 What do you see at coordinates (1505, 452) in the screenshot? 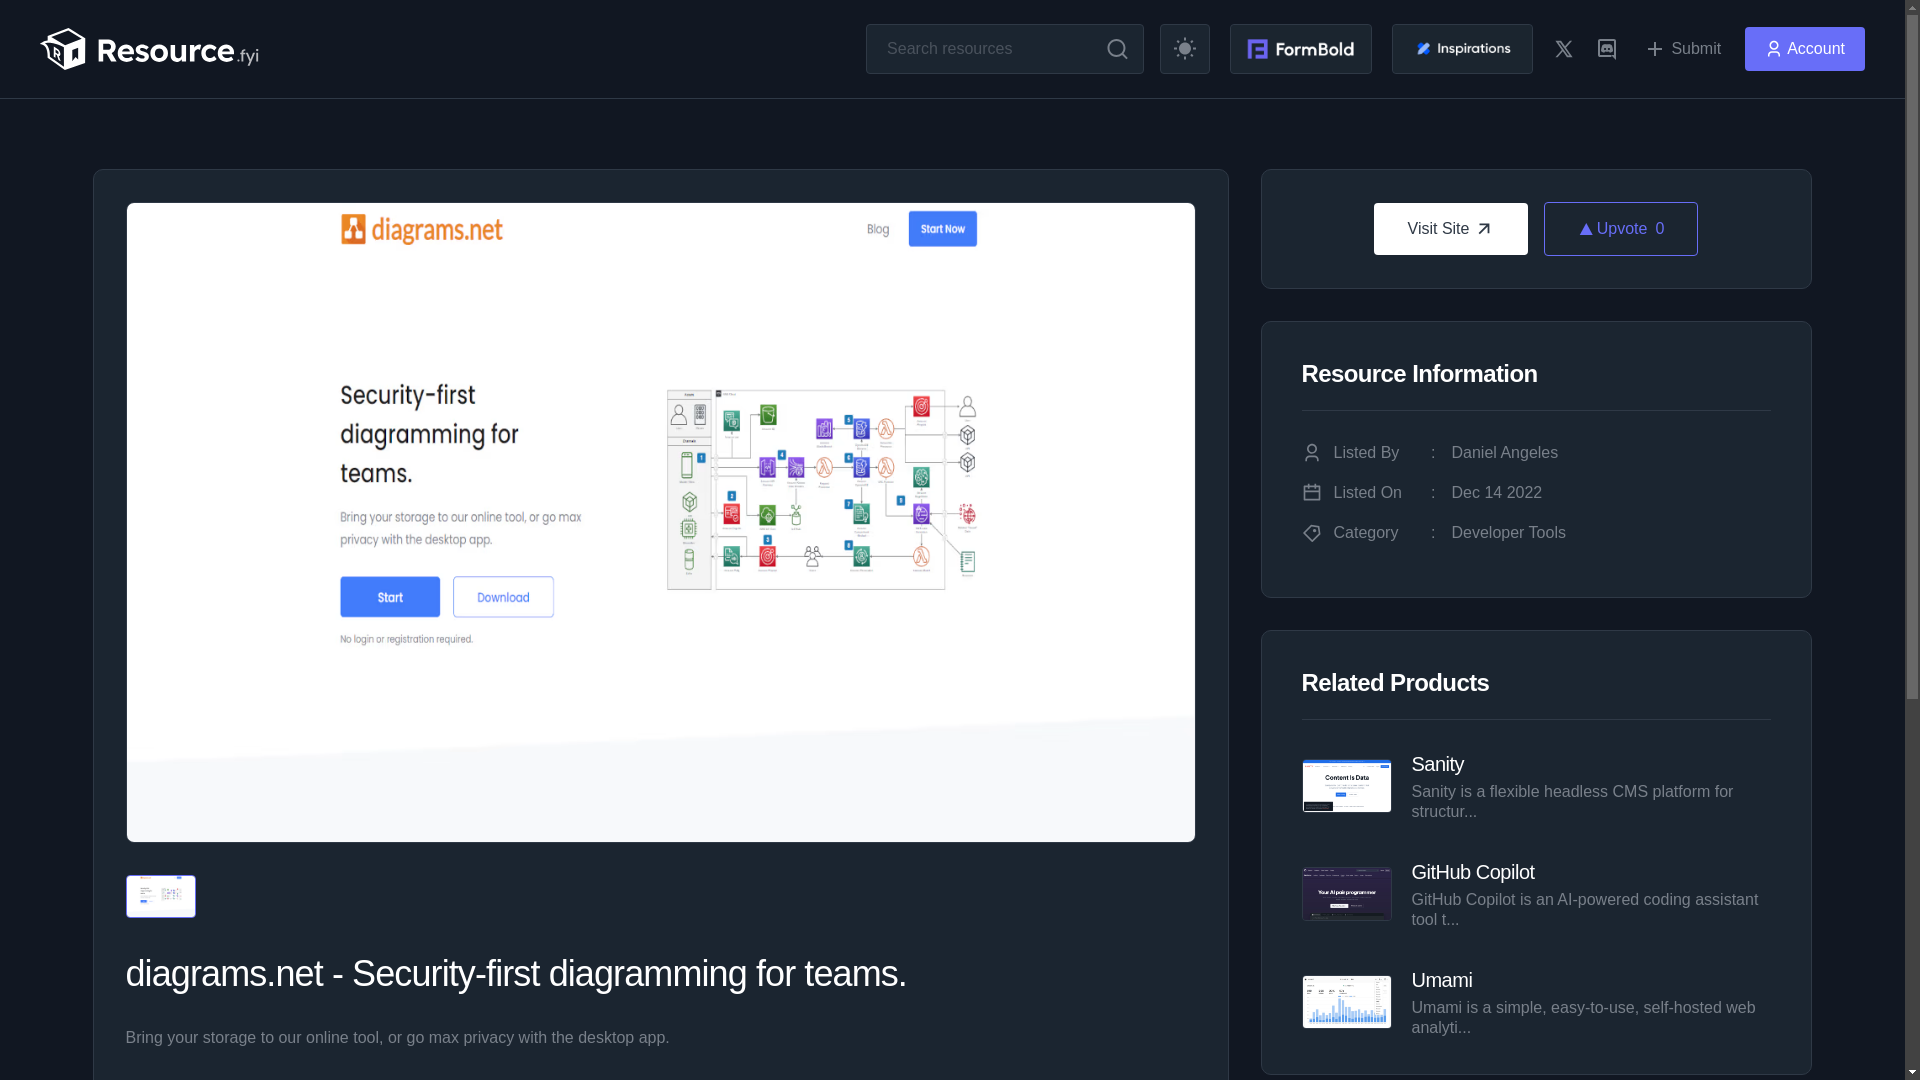
I see `Daniel Angeles` at bounding box center [1505, 452].